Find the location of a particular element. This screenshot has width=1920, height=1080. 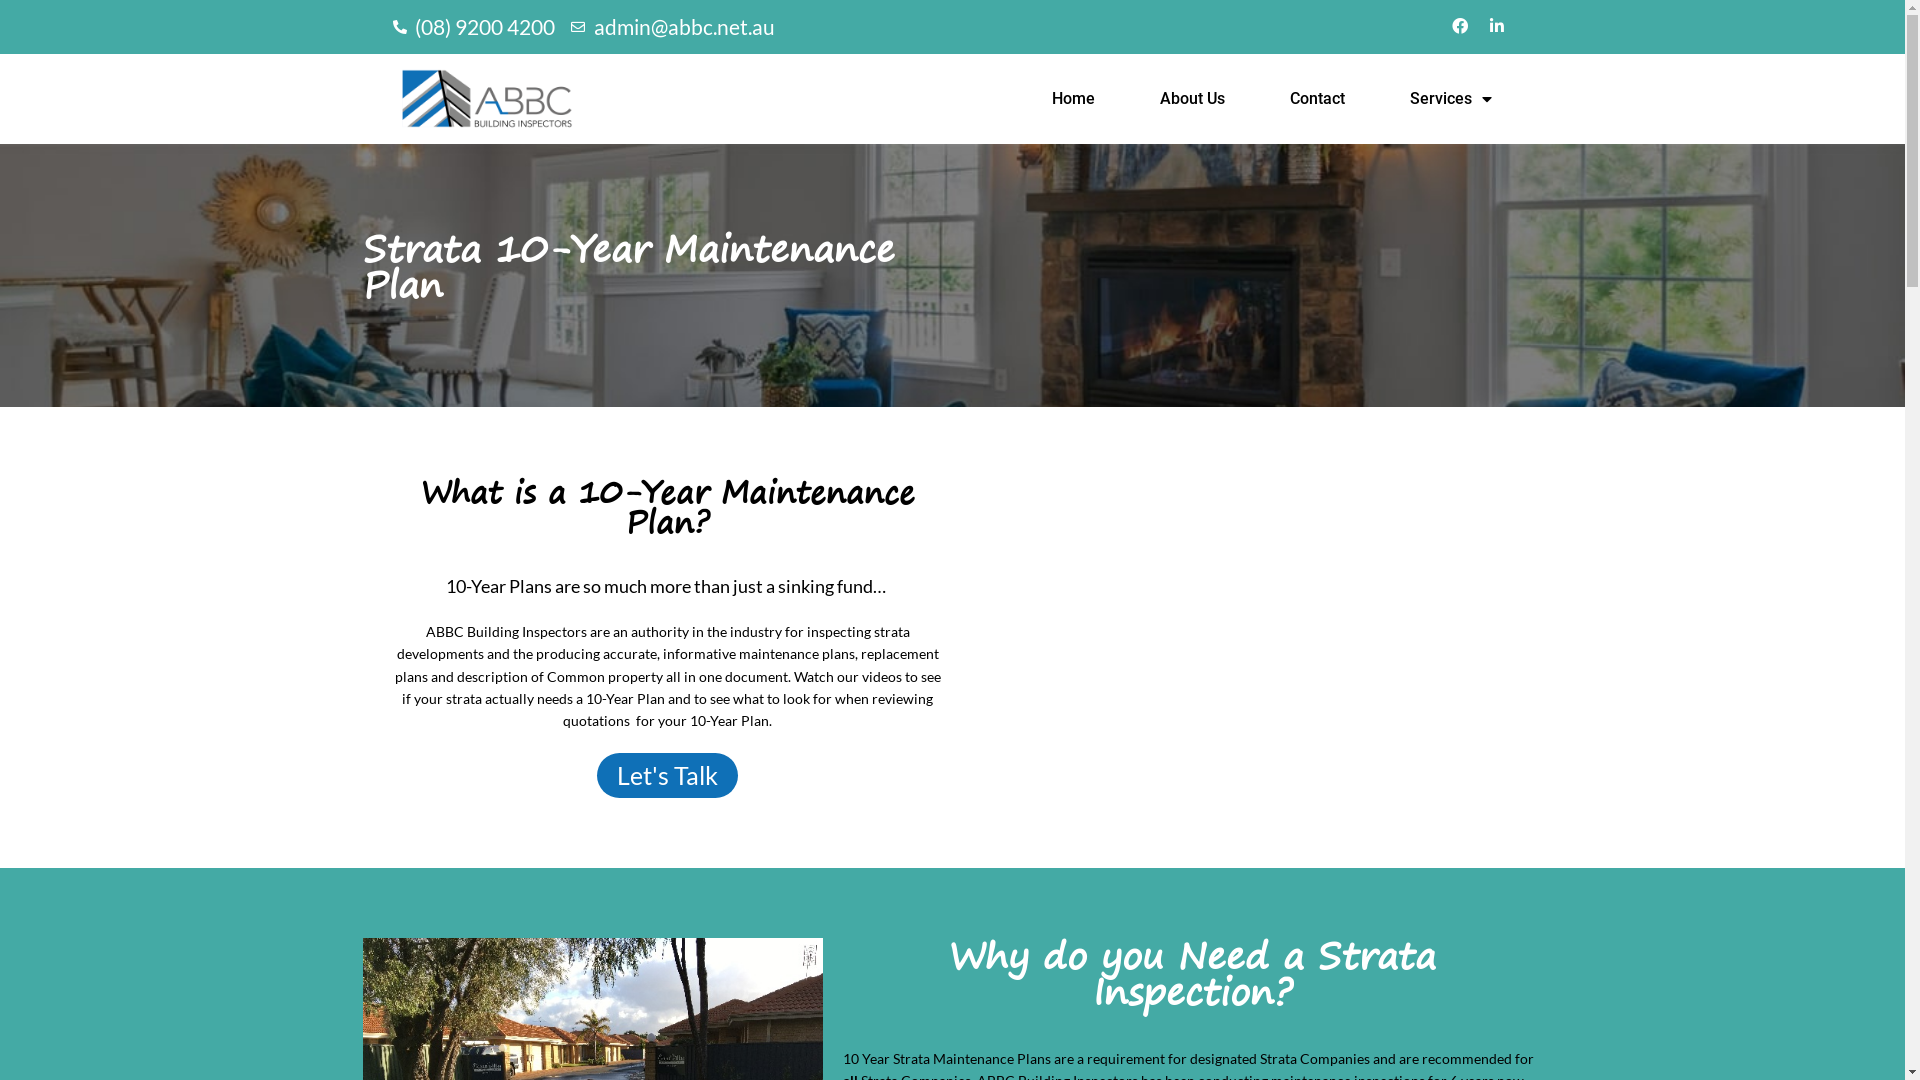

Services is located at coordinates (1451, 99).